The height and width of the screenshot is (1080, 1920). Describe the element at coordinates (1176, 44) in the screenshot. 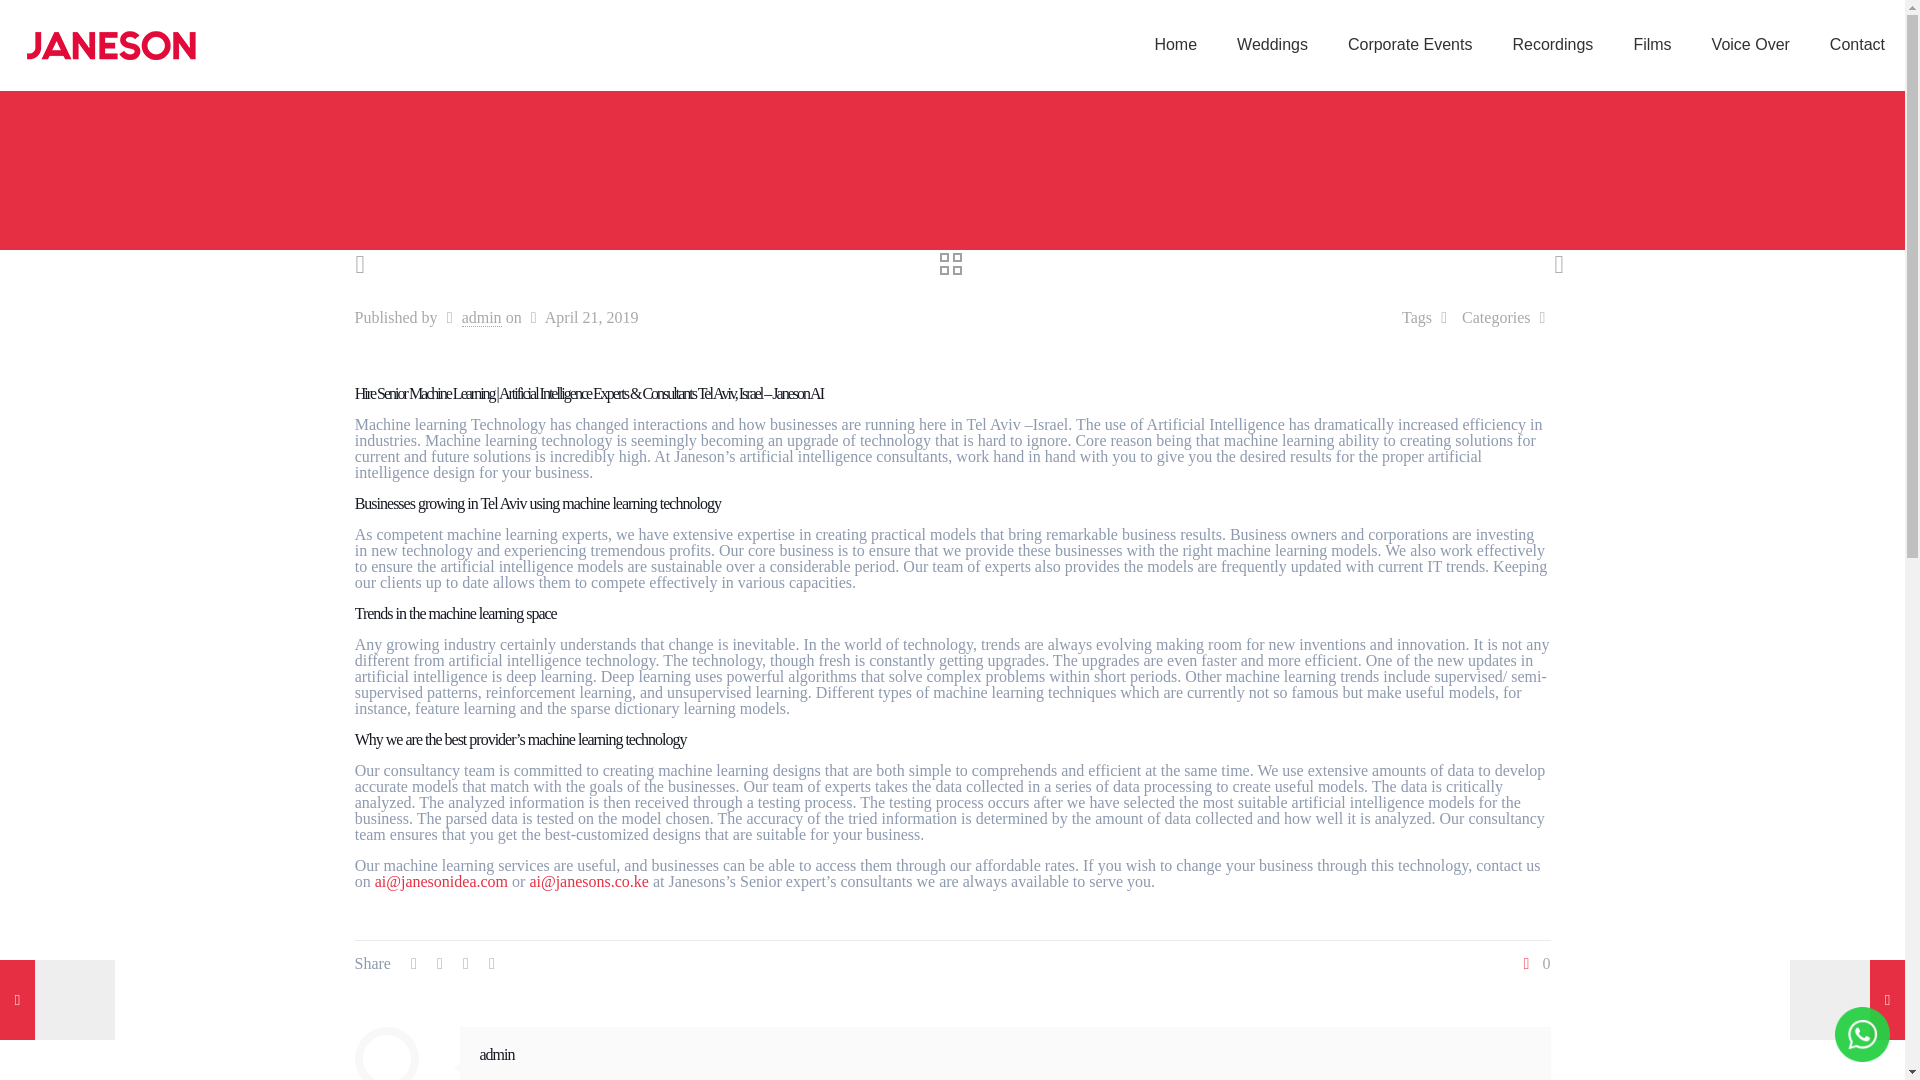

I see `Home` at that location.